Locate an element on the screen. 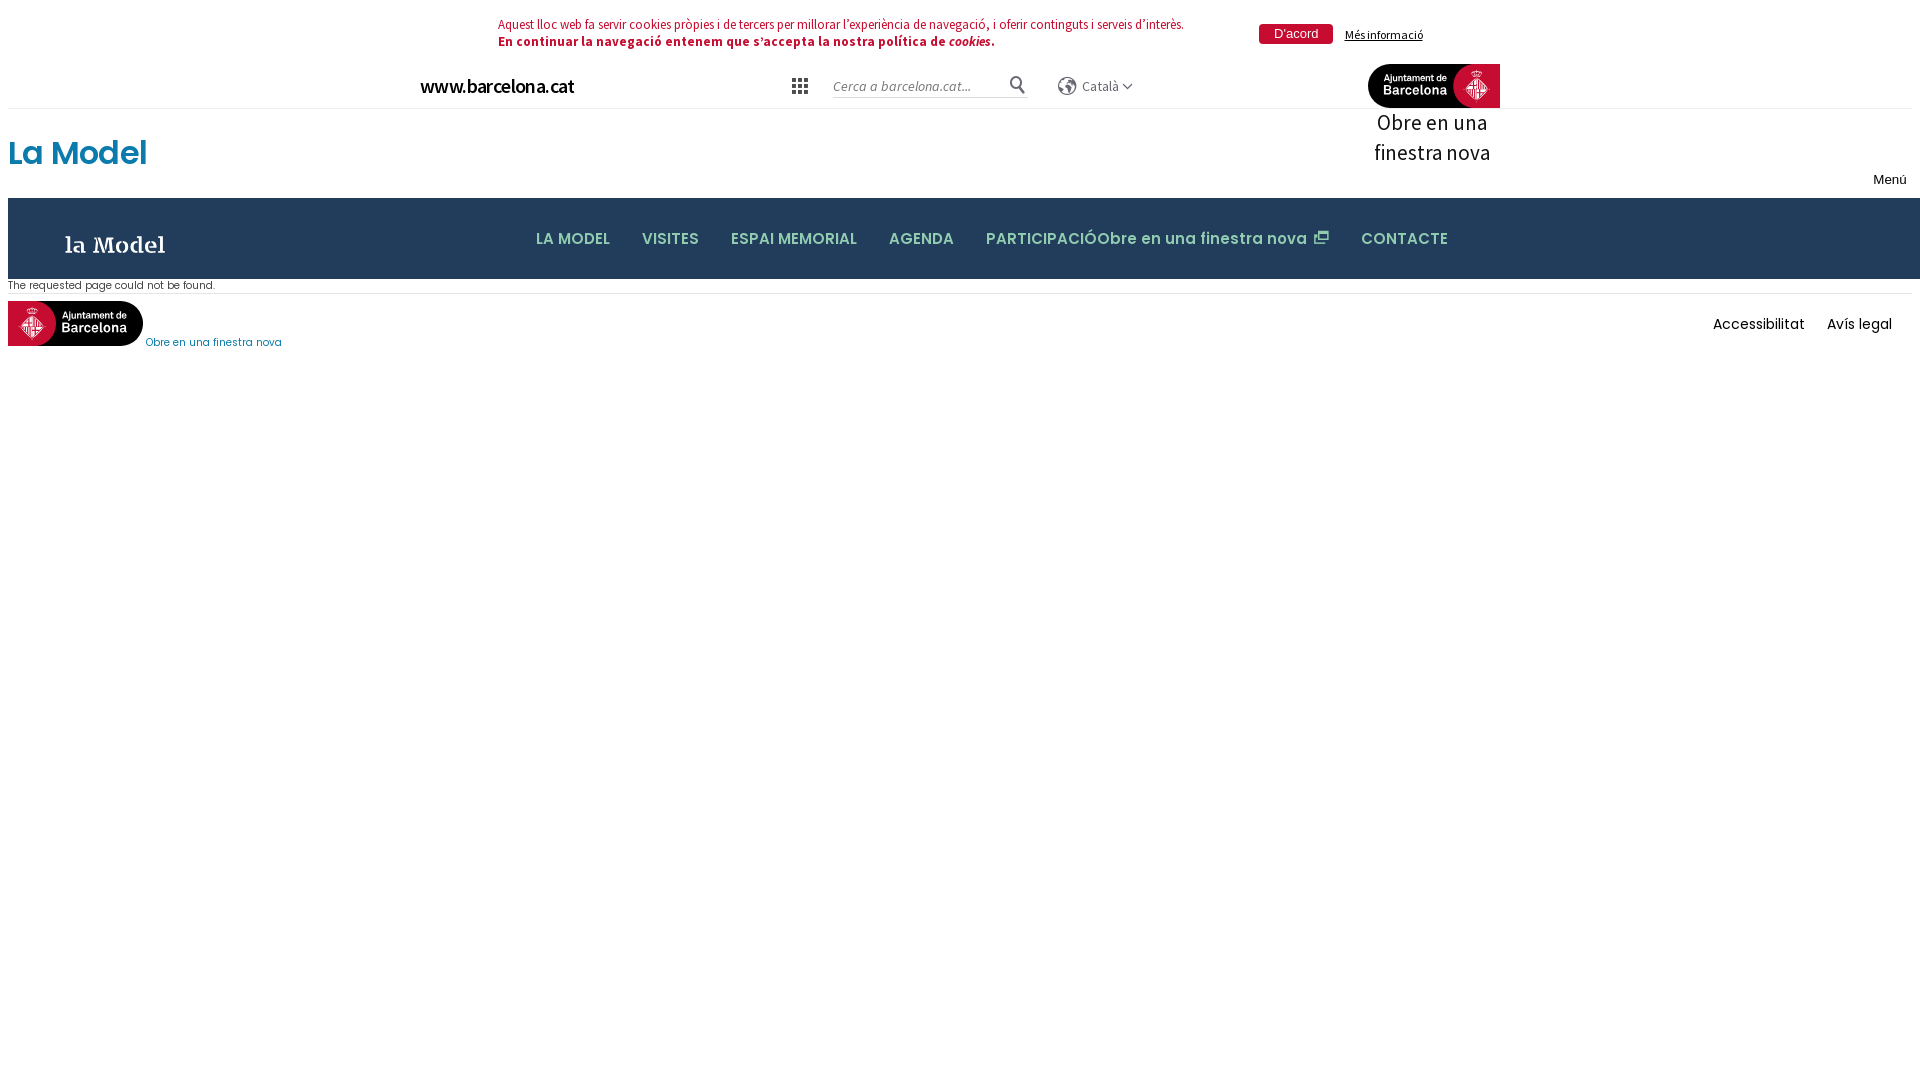 The image size is (1920, 1080). www.barcelona.cat is located at coordinates (498, 86).